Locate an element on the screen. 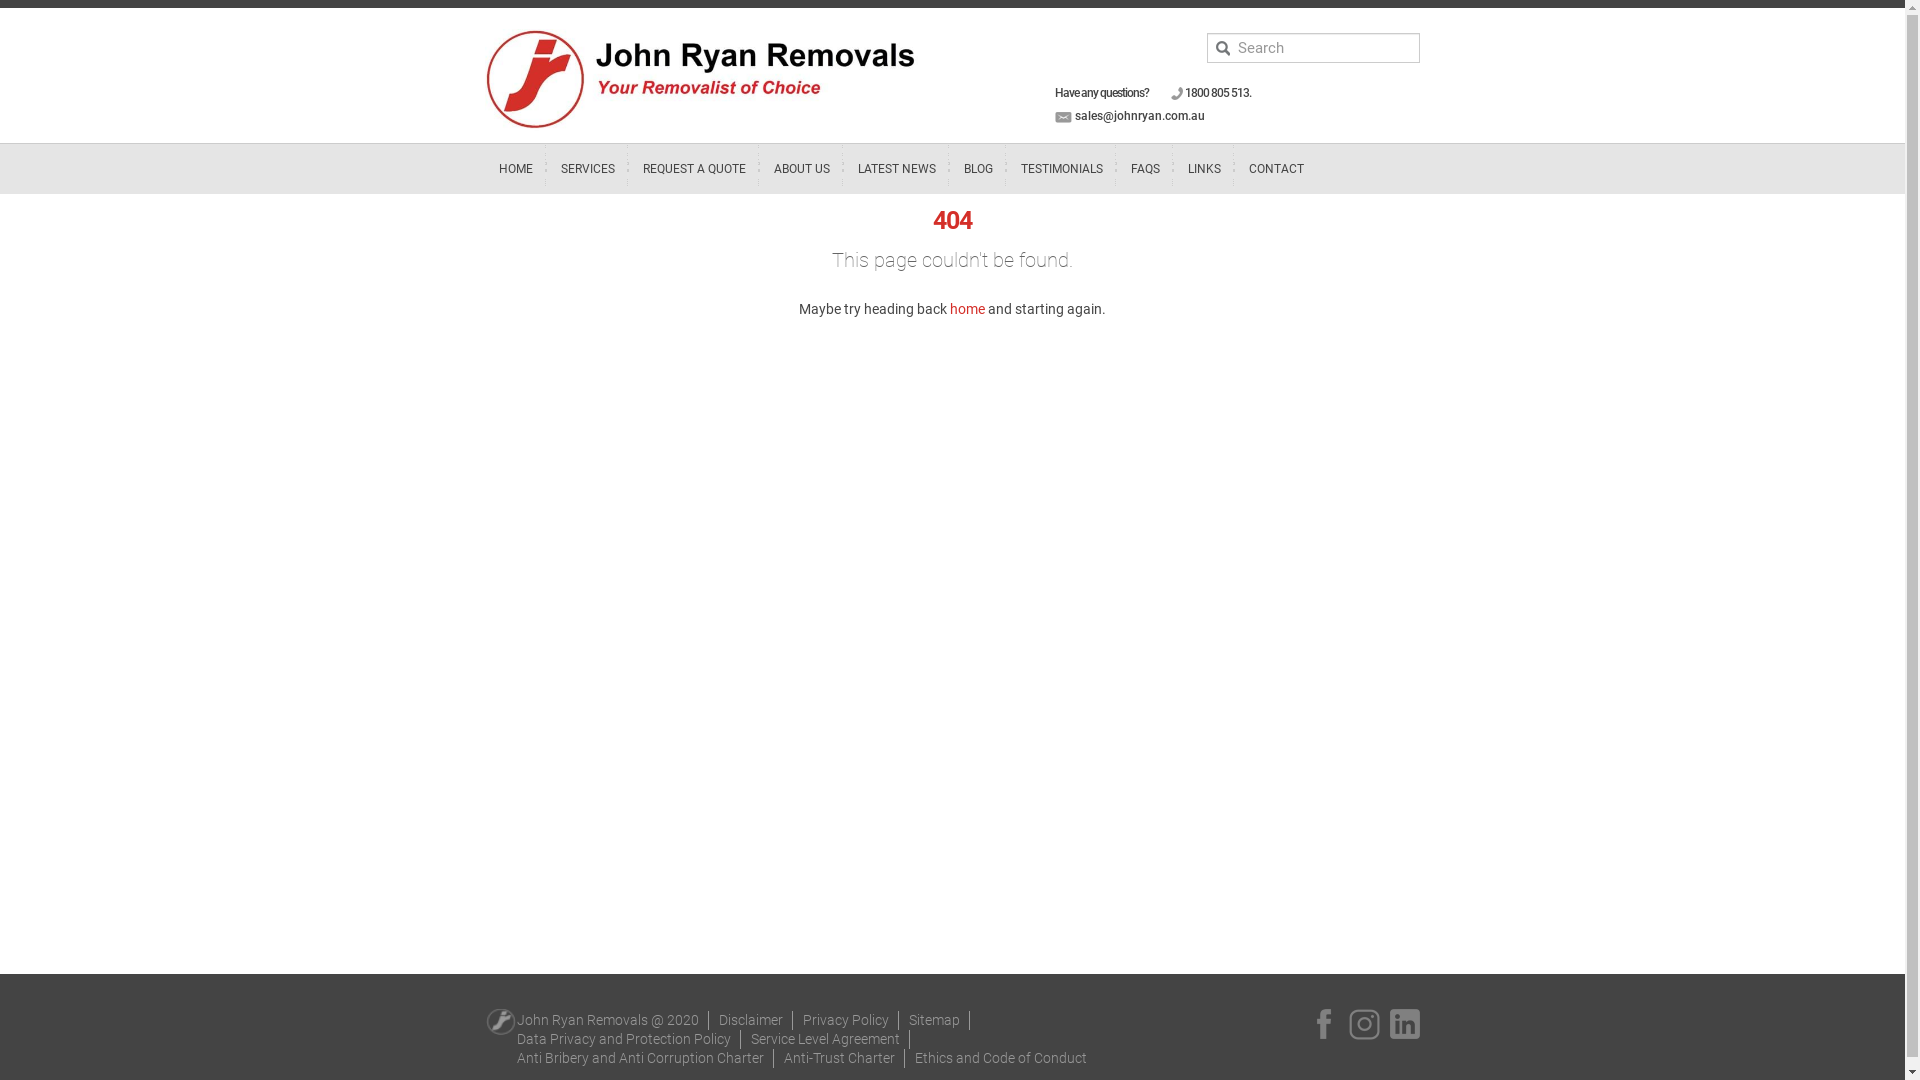 The image size is (1920, 1080). TESTIMONIALS is located at coordinates (1062, 169).